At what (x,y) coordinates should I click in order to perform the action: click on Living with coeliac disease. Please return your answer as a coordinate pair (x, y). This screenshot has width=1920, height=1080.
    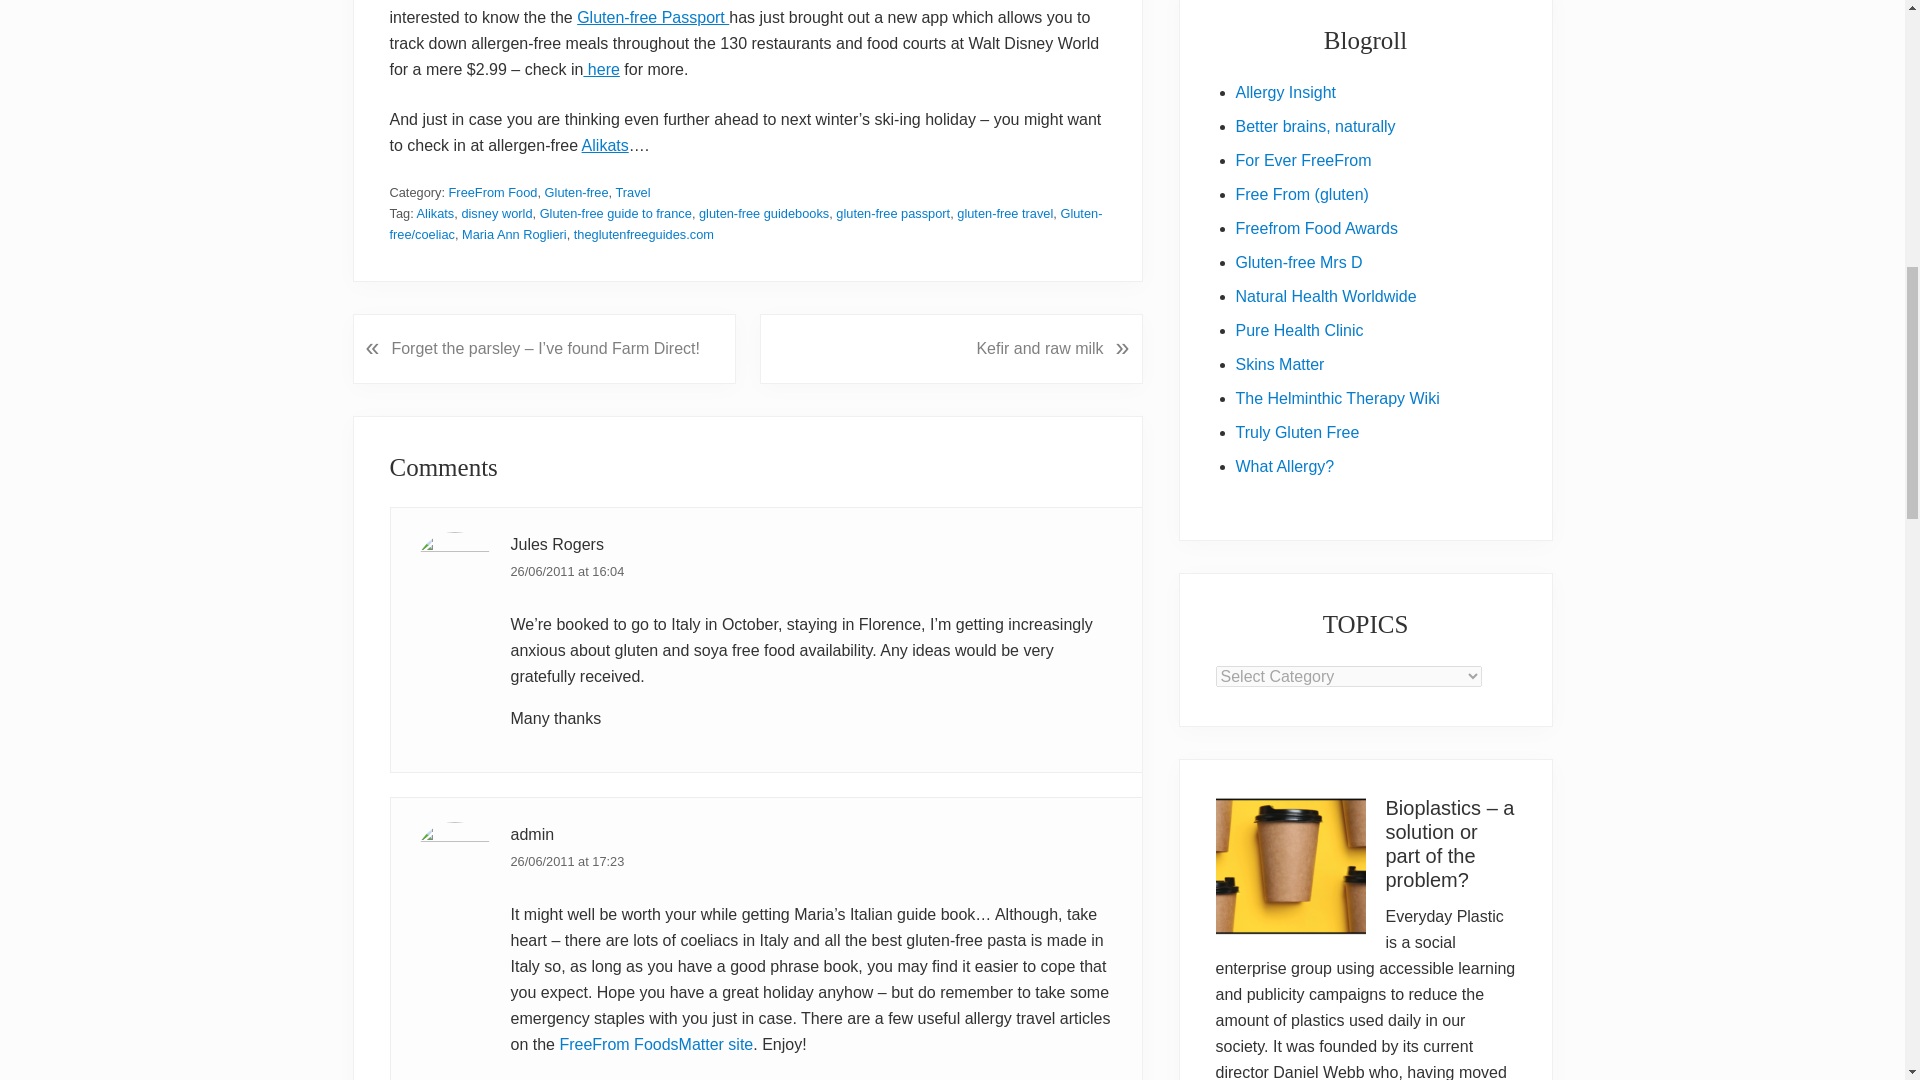
    Looking at the image, I should click on (1302, 194).